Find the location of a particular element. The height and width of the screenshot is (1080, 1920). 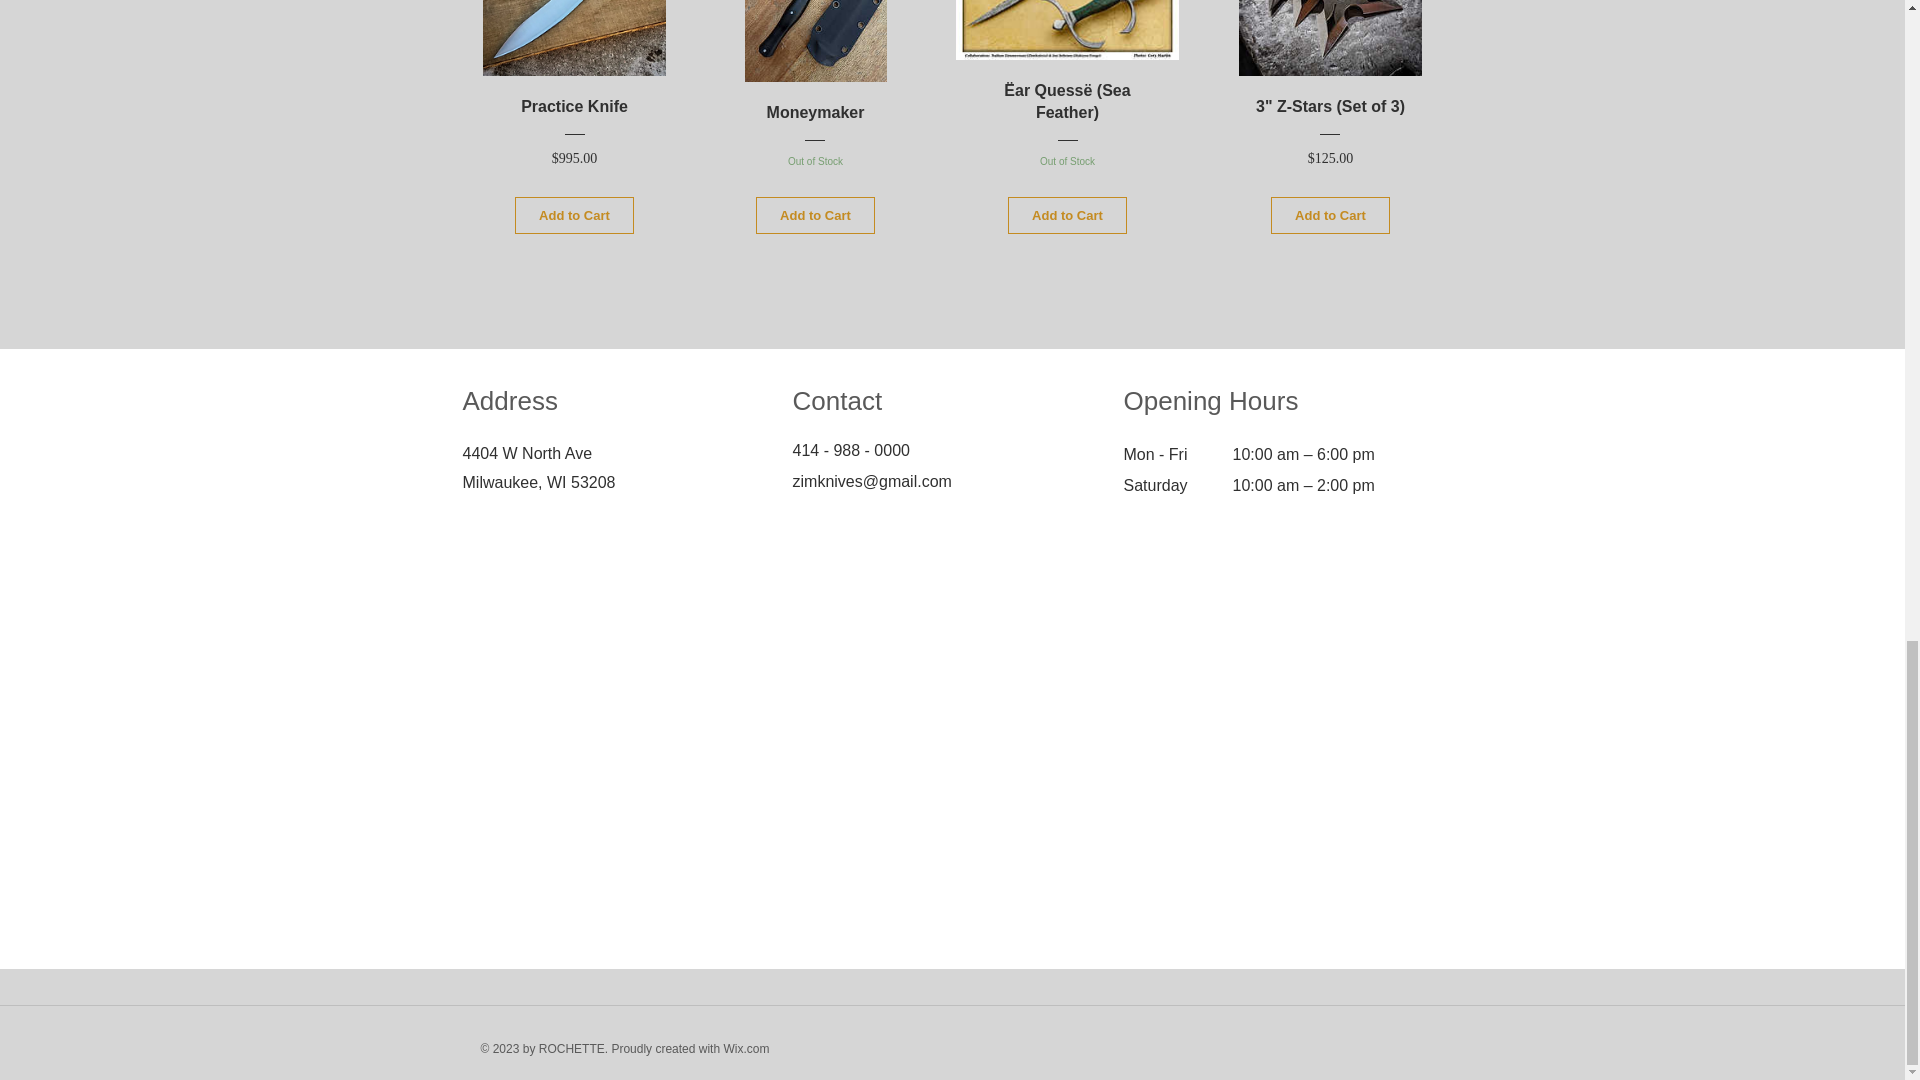

Add to Cart is located at coordinates (816, 126).